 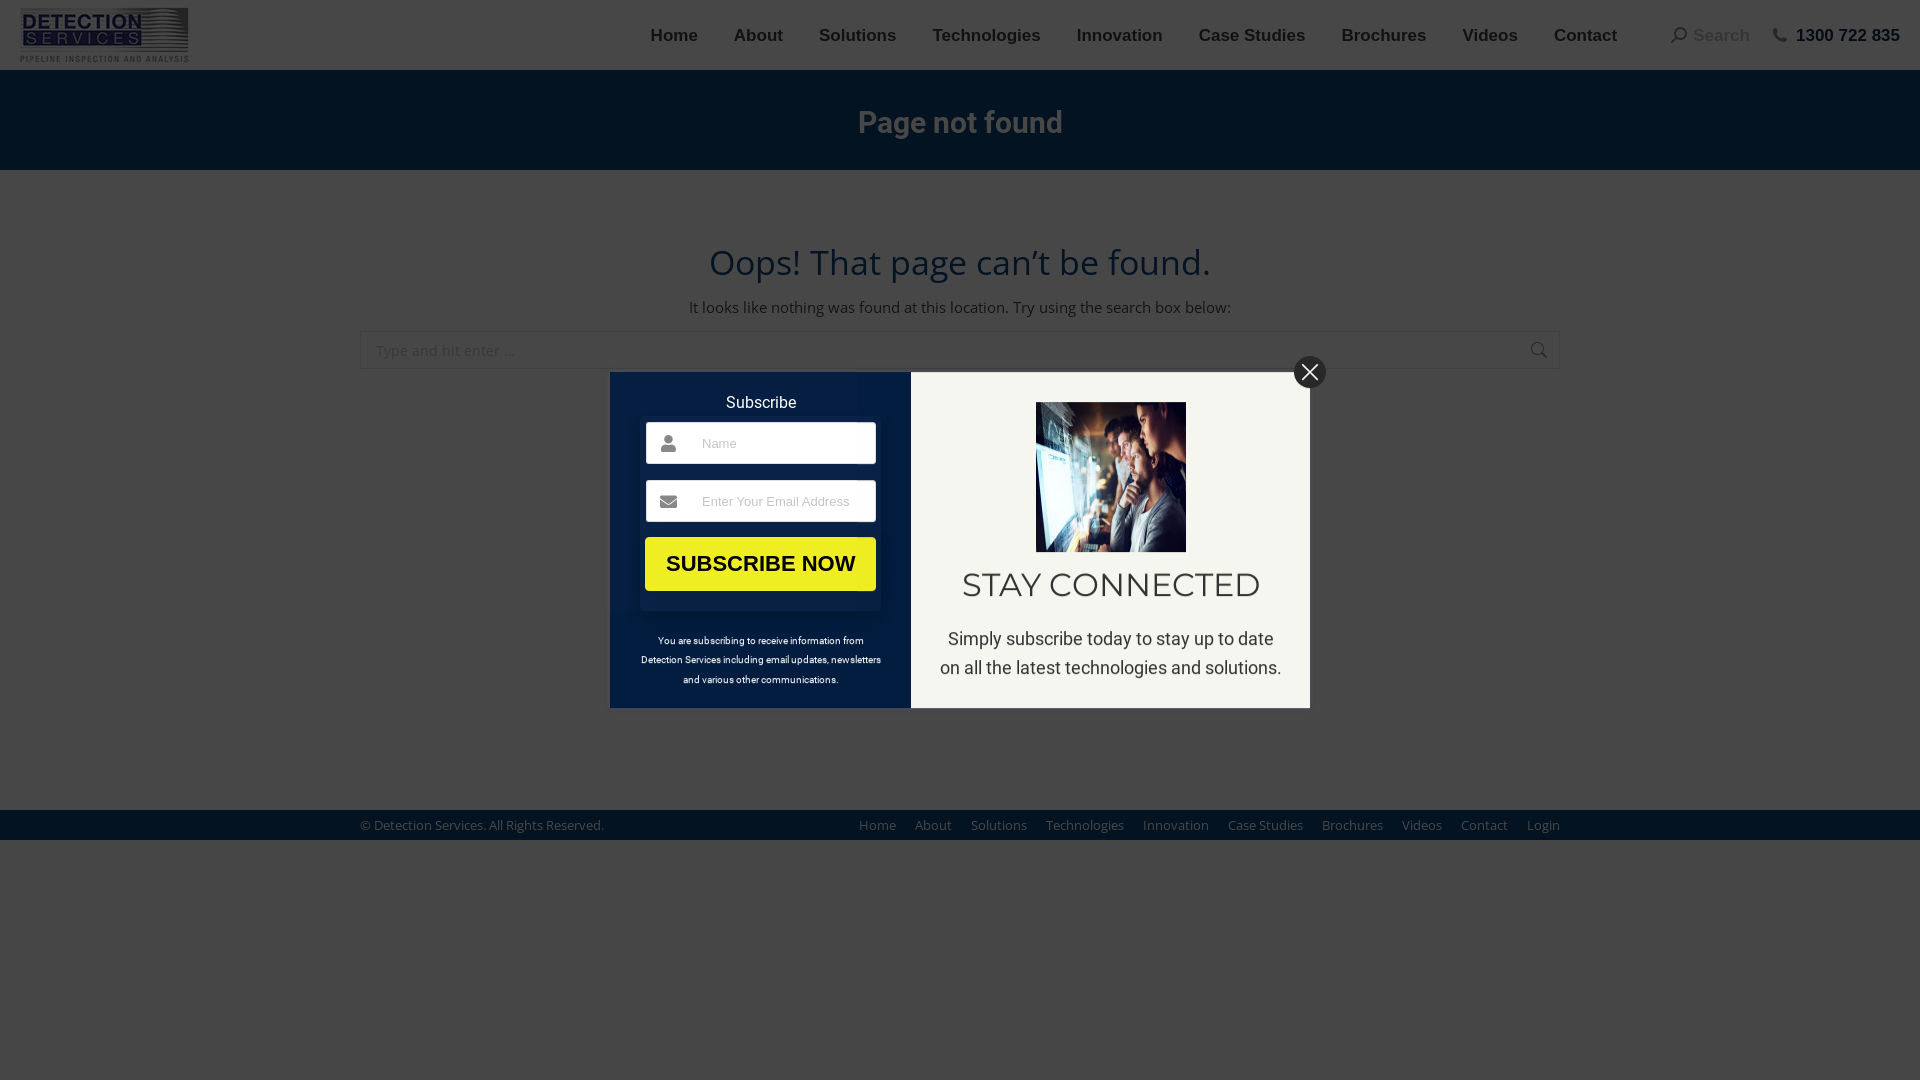 I want to click on Videos, so click(x=1422, y=826).